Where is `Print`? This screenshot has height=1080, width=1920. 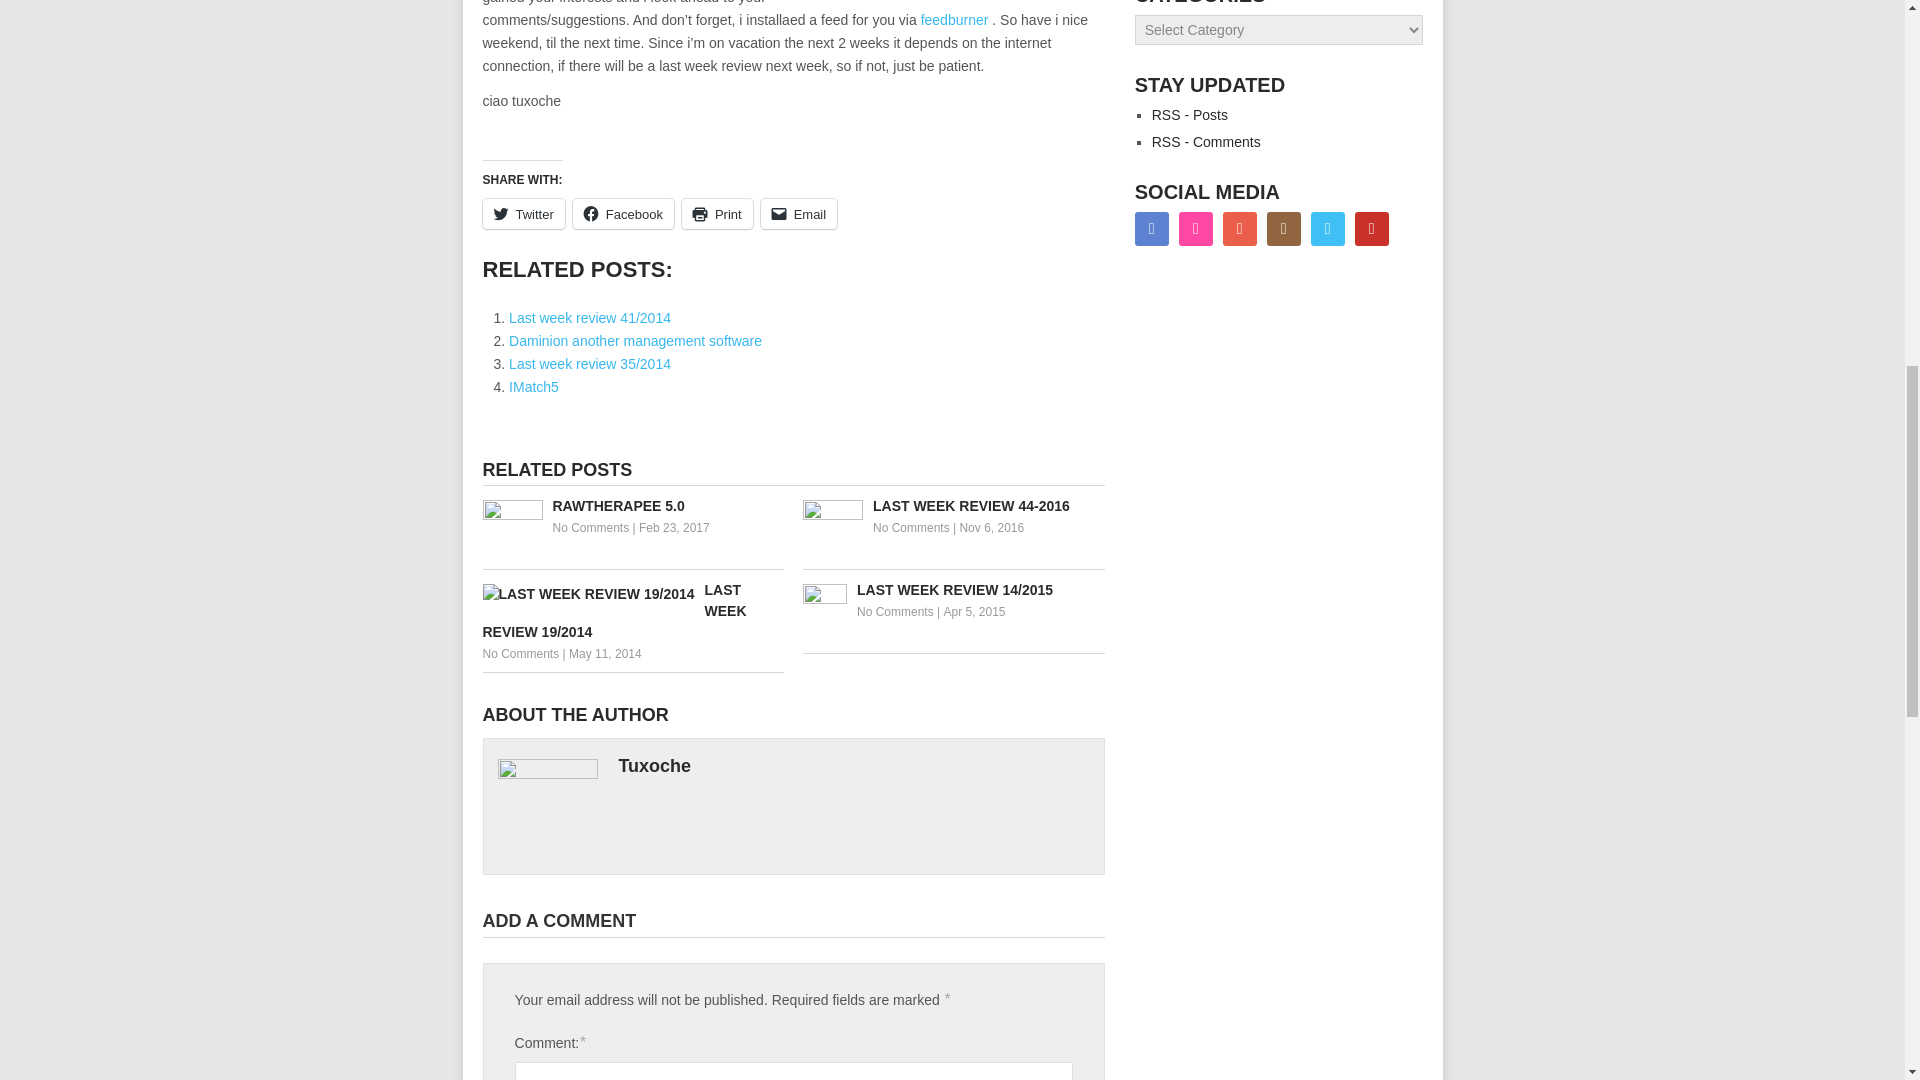
Print is located at coordinates (716, 213).